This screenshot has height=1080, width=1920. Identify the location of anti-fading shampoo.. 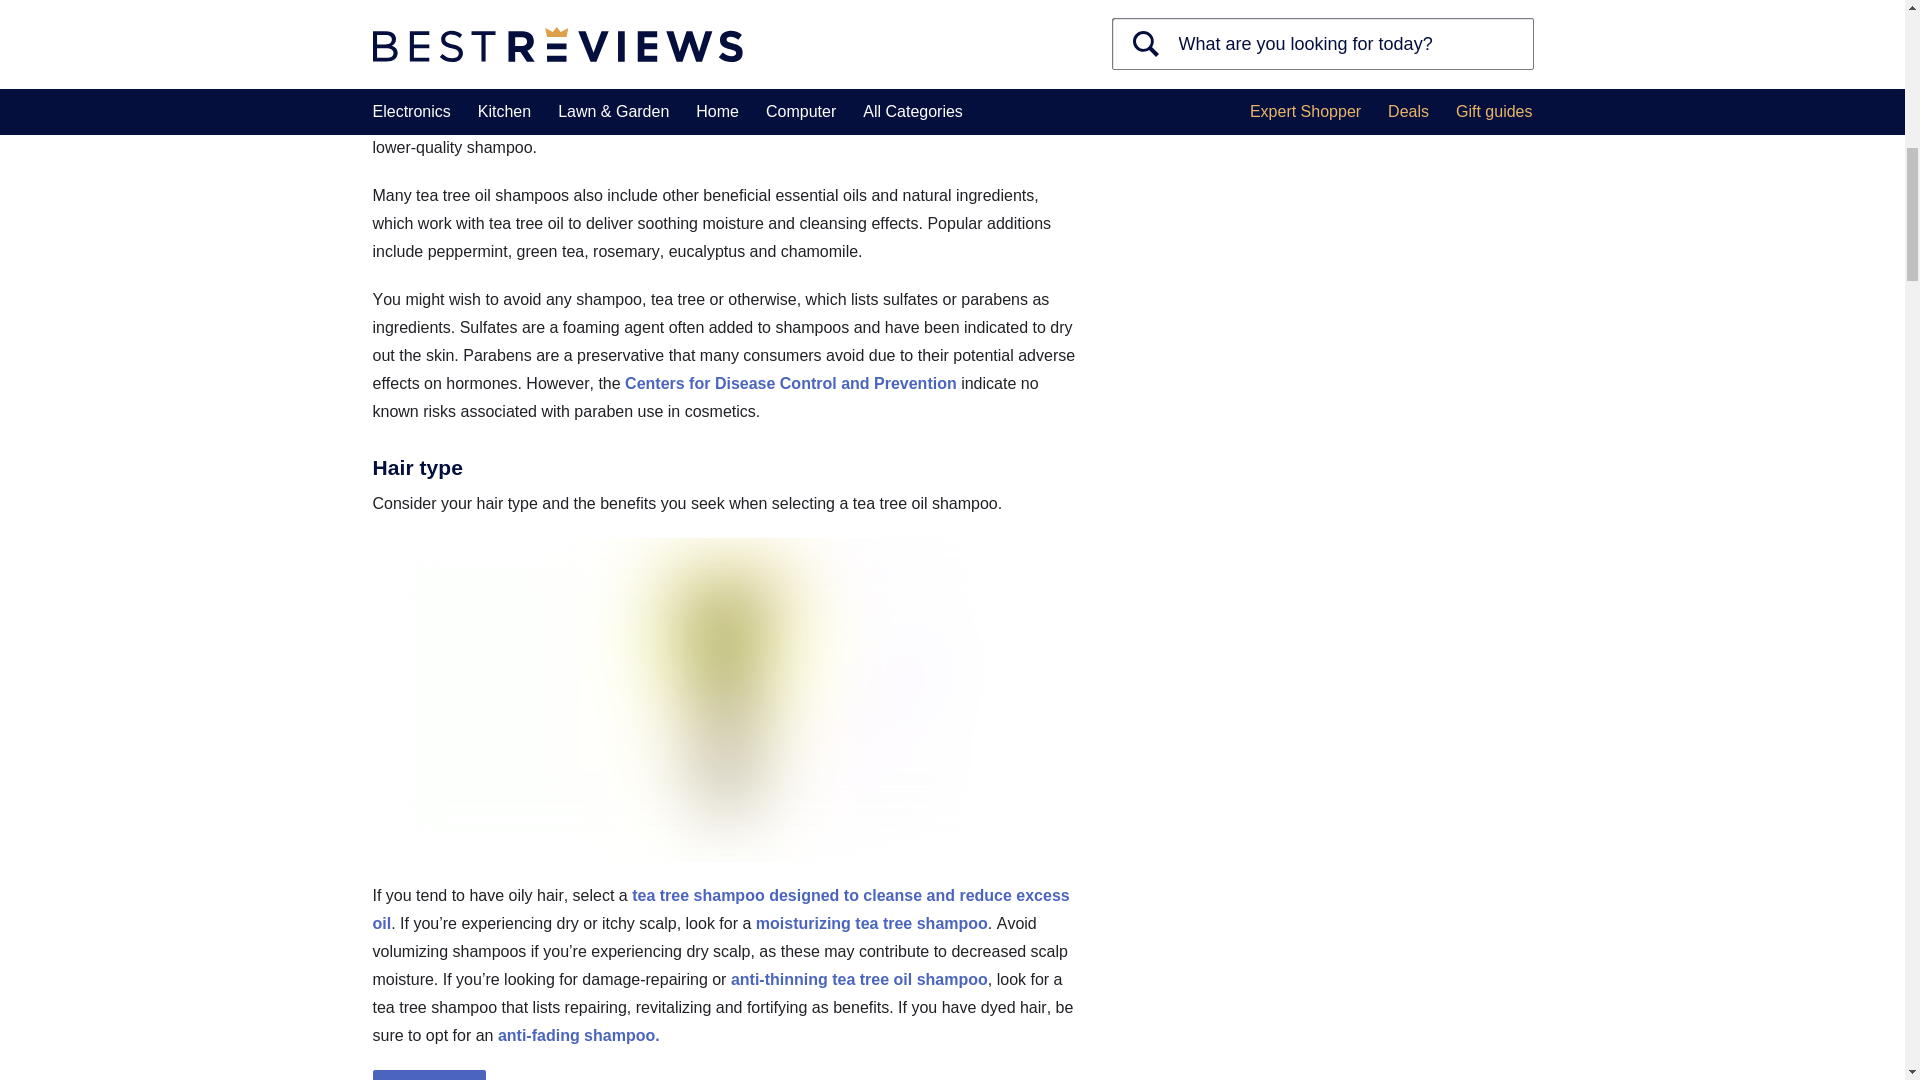
(578, 1036).